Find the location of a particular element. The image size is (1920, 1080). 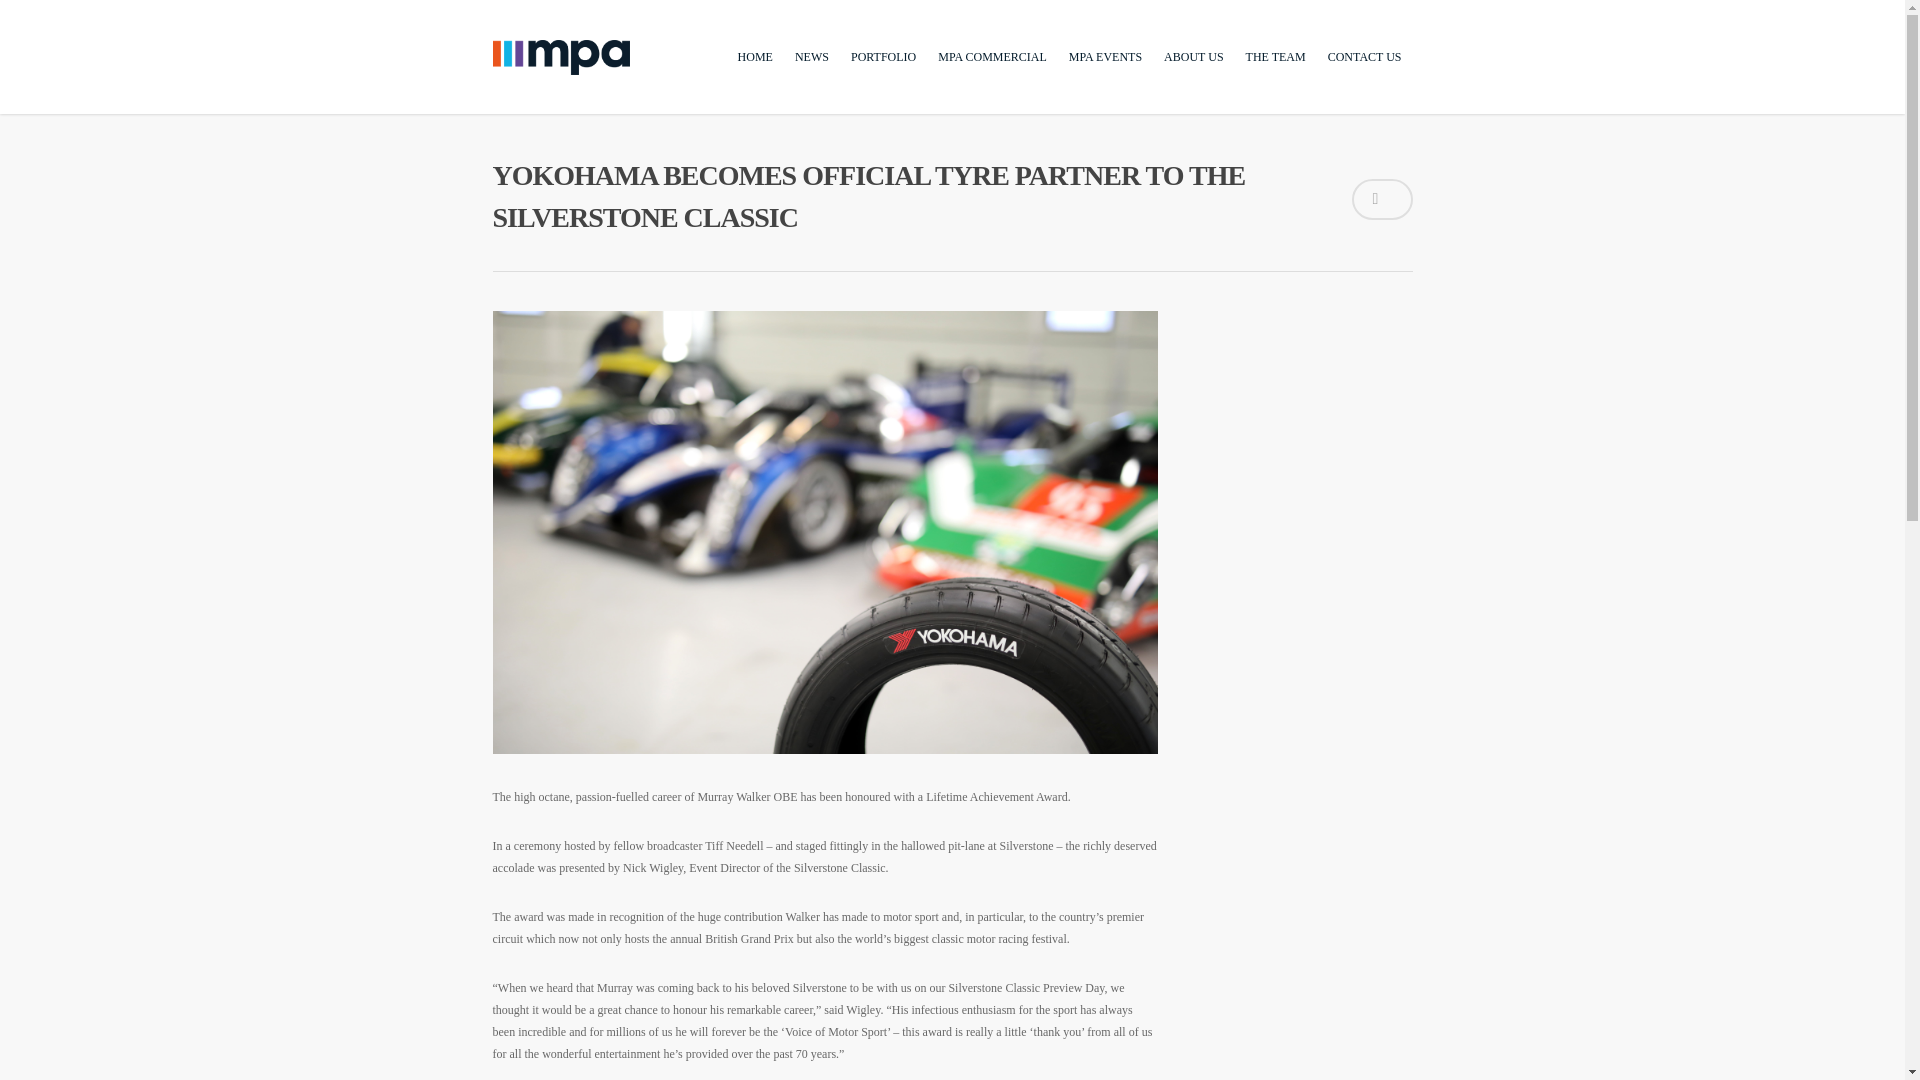

CONTACT US is located at coordinates (1364, 76).